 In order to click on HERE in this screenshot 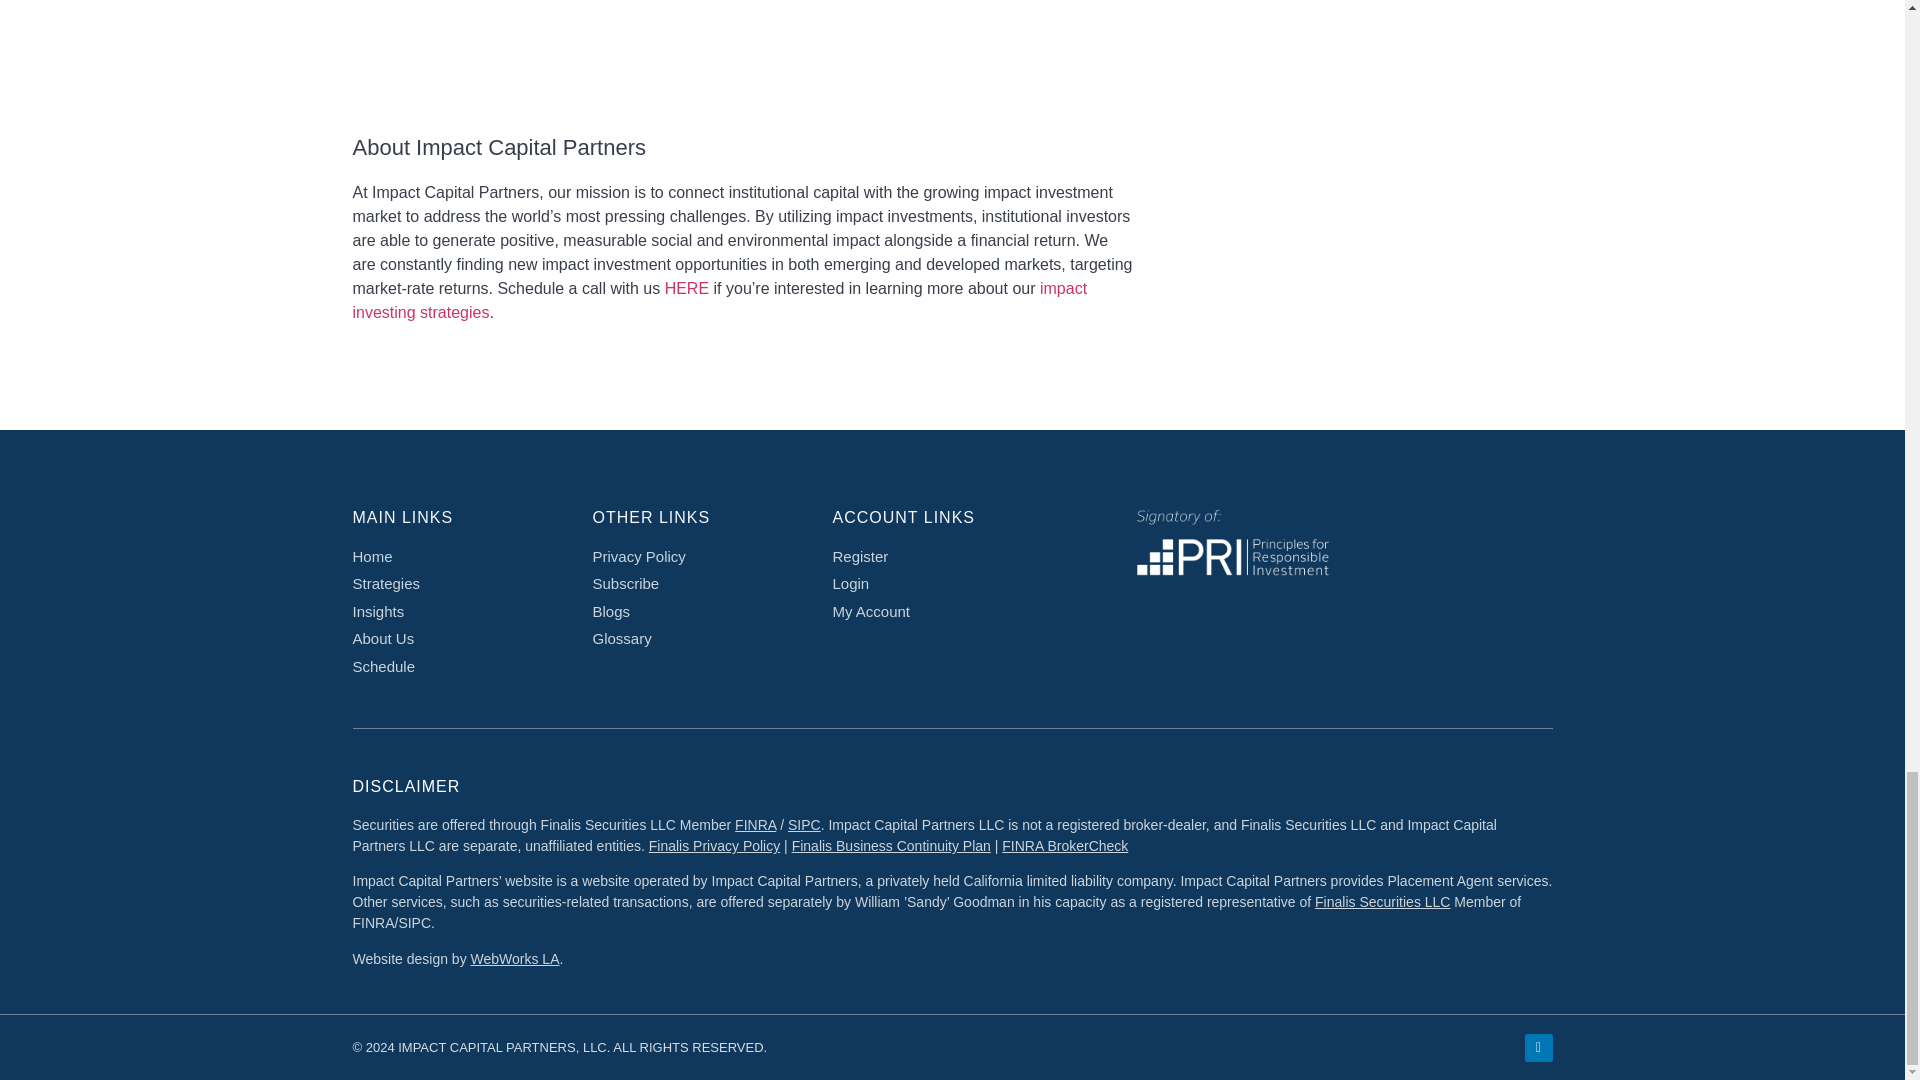, I will do `click(686, 288)`.